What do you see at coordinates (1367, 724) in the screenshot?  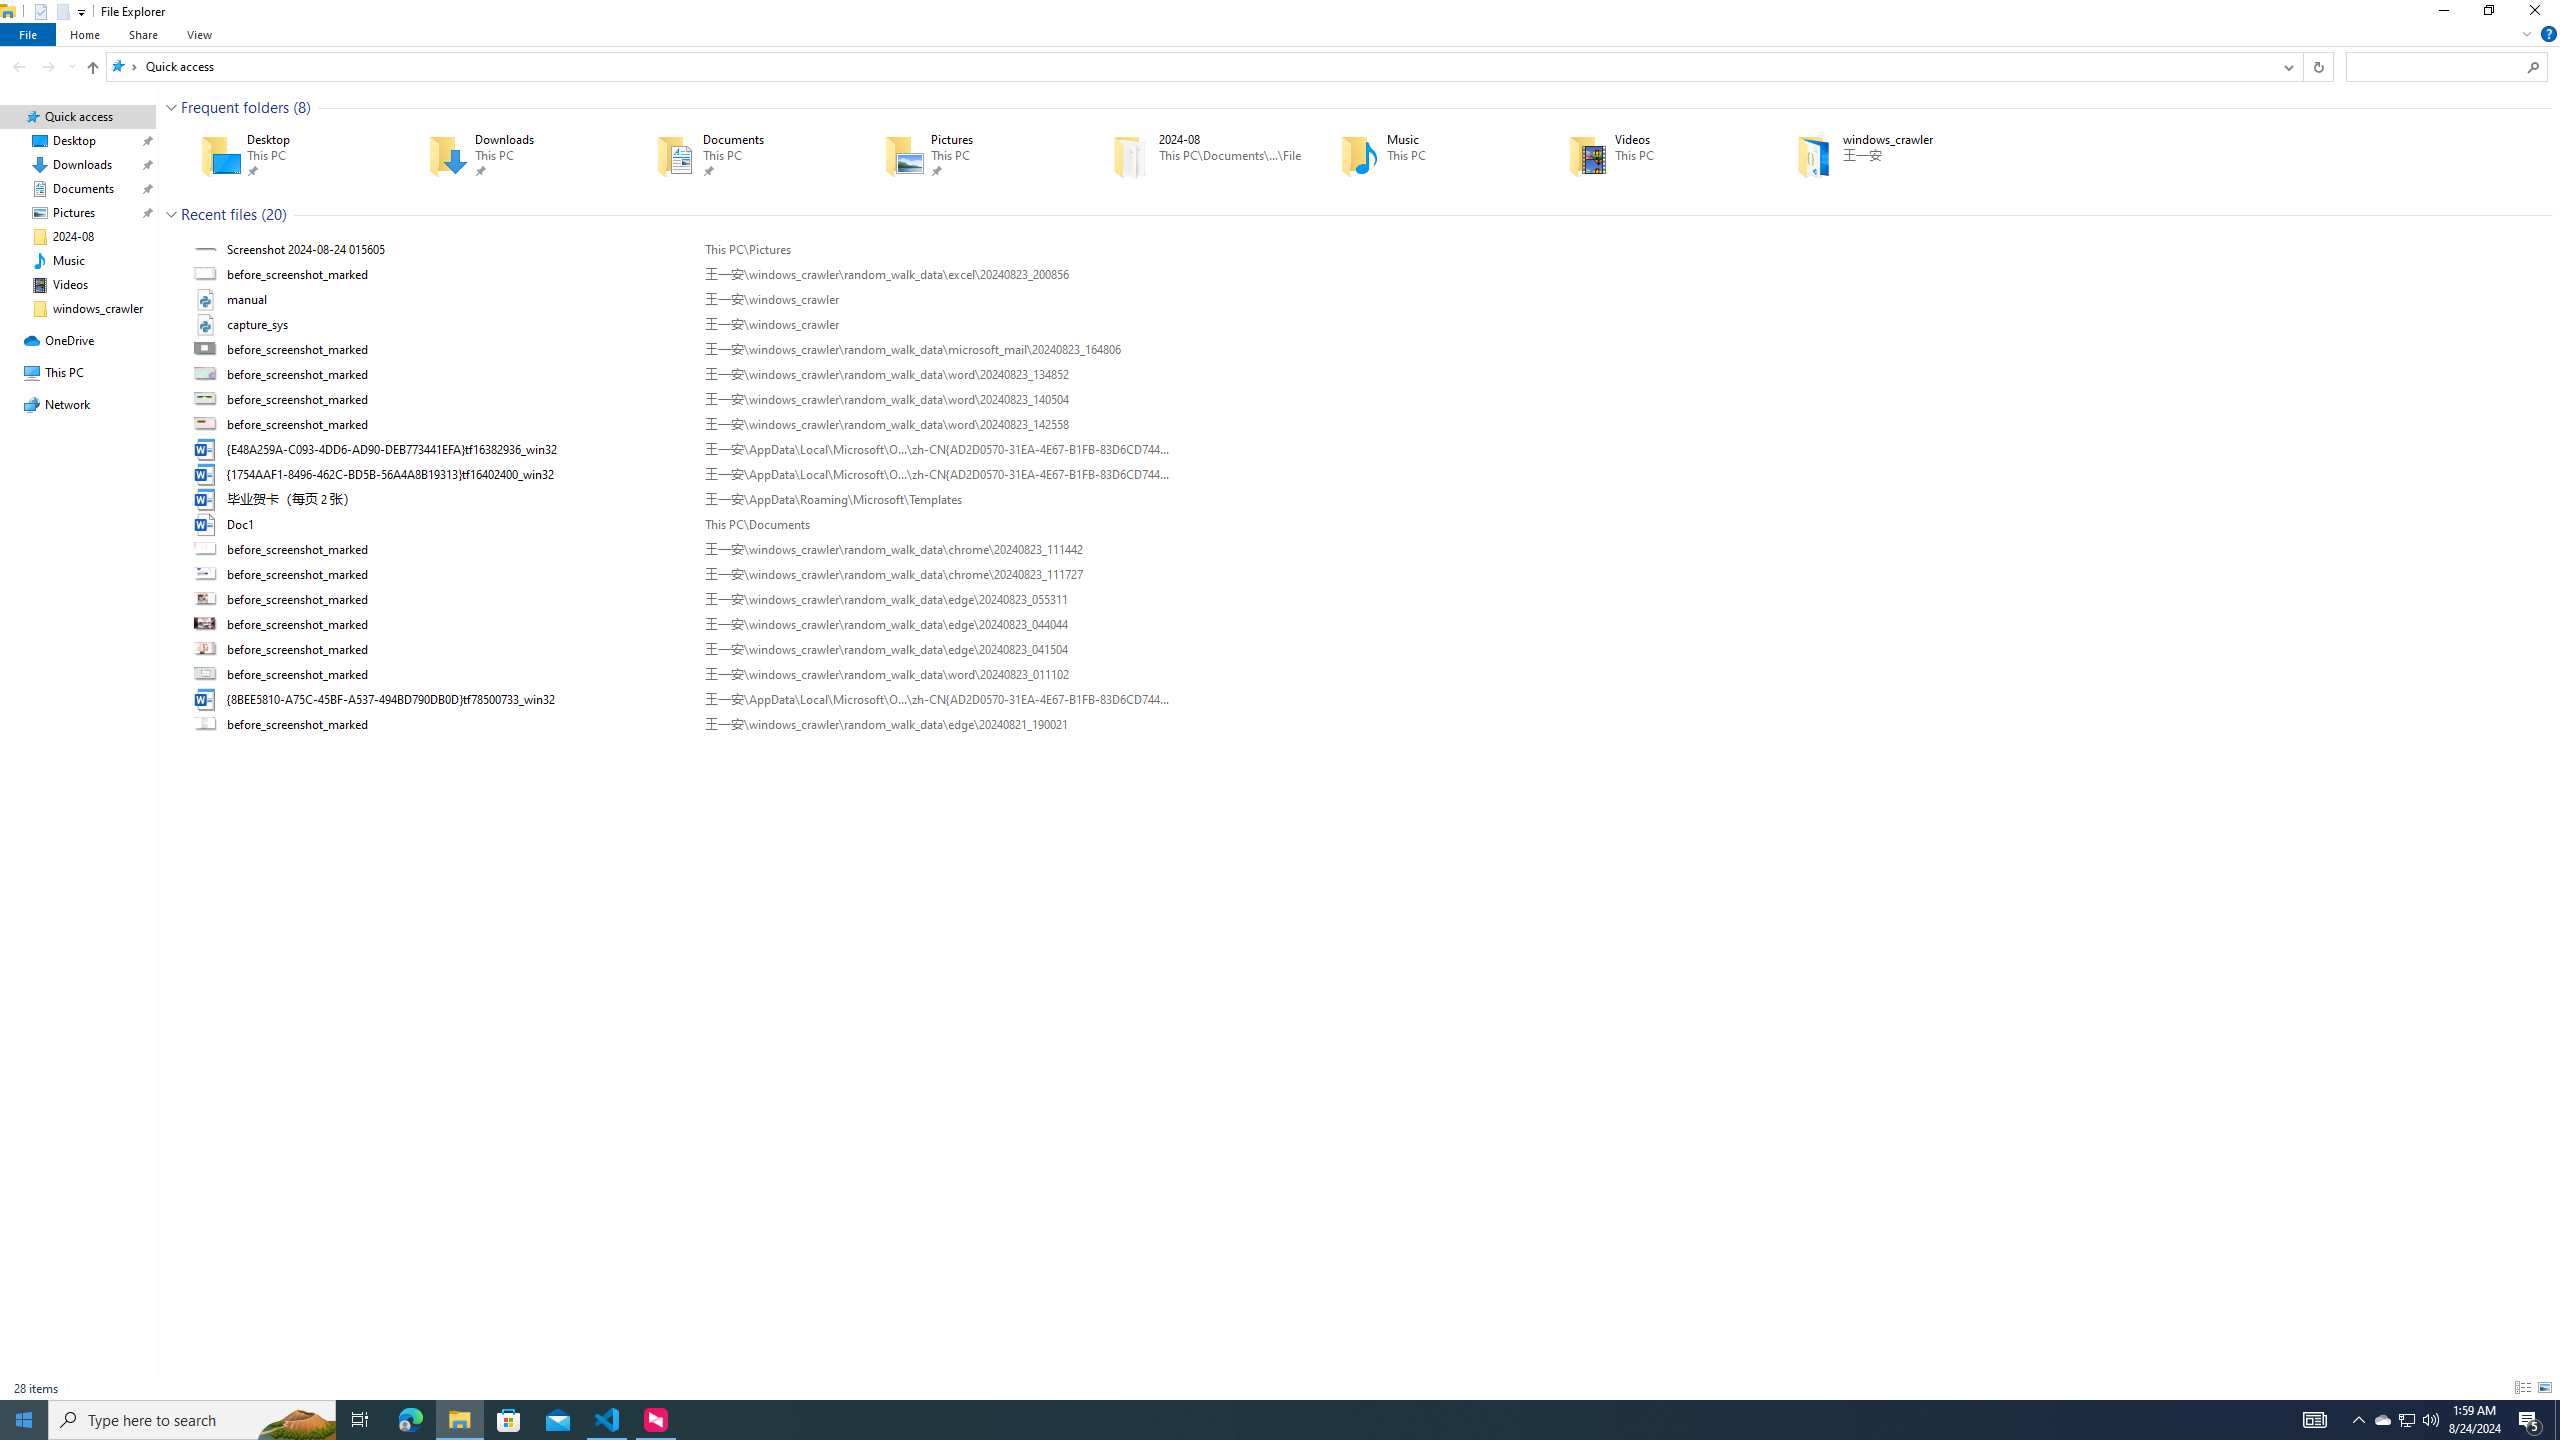 I see `before_screenshot_marked` at bounding box center [1367, 724].